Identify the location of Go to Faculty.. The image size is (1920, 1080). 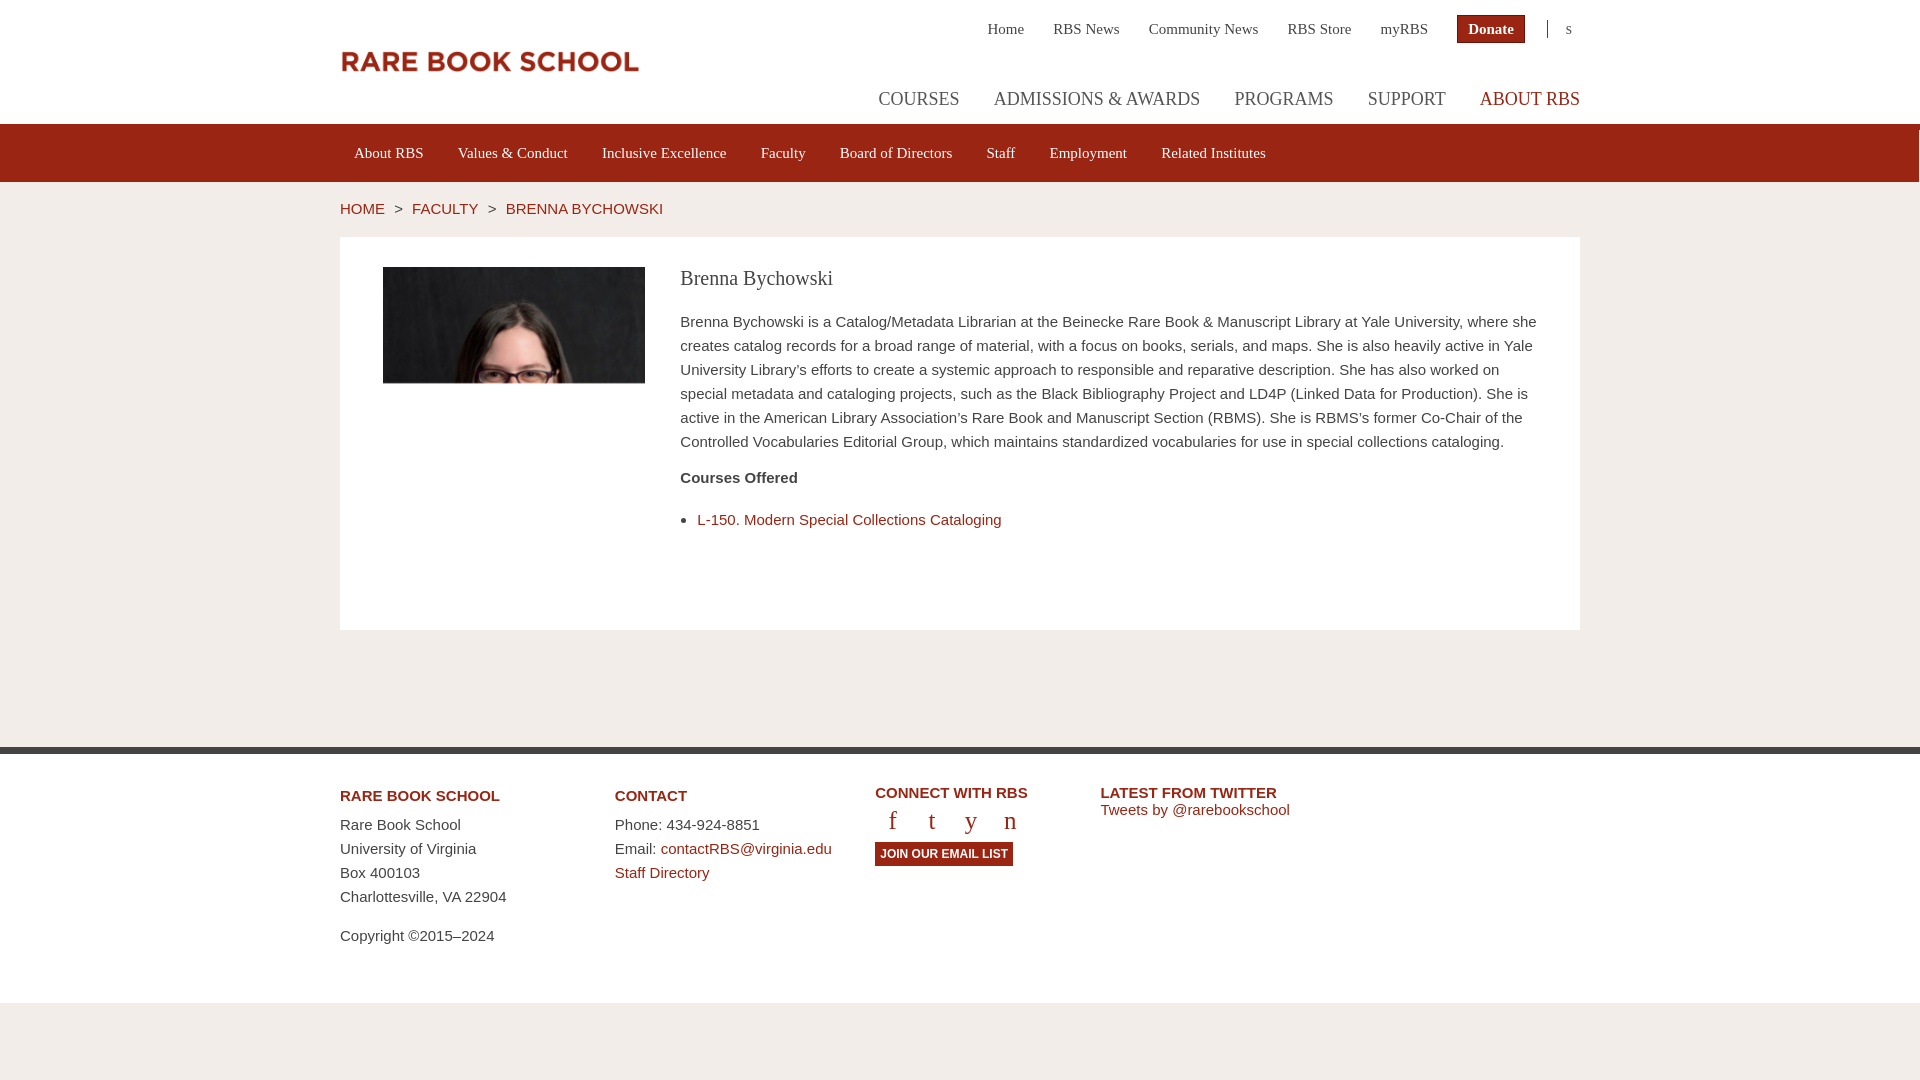
(445, 208).